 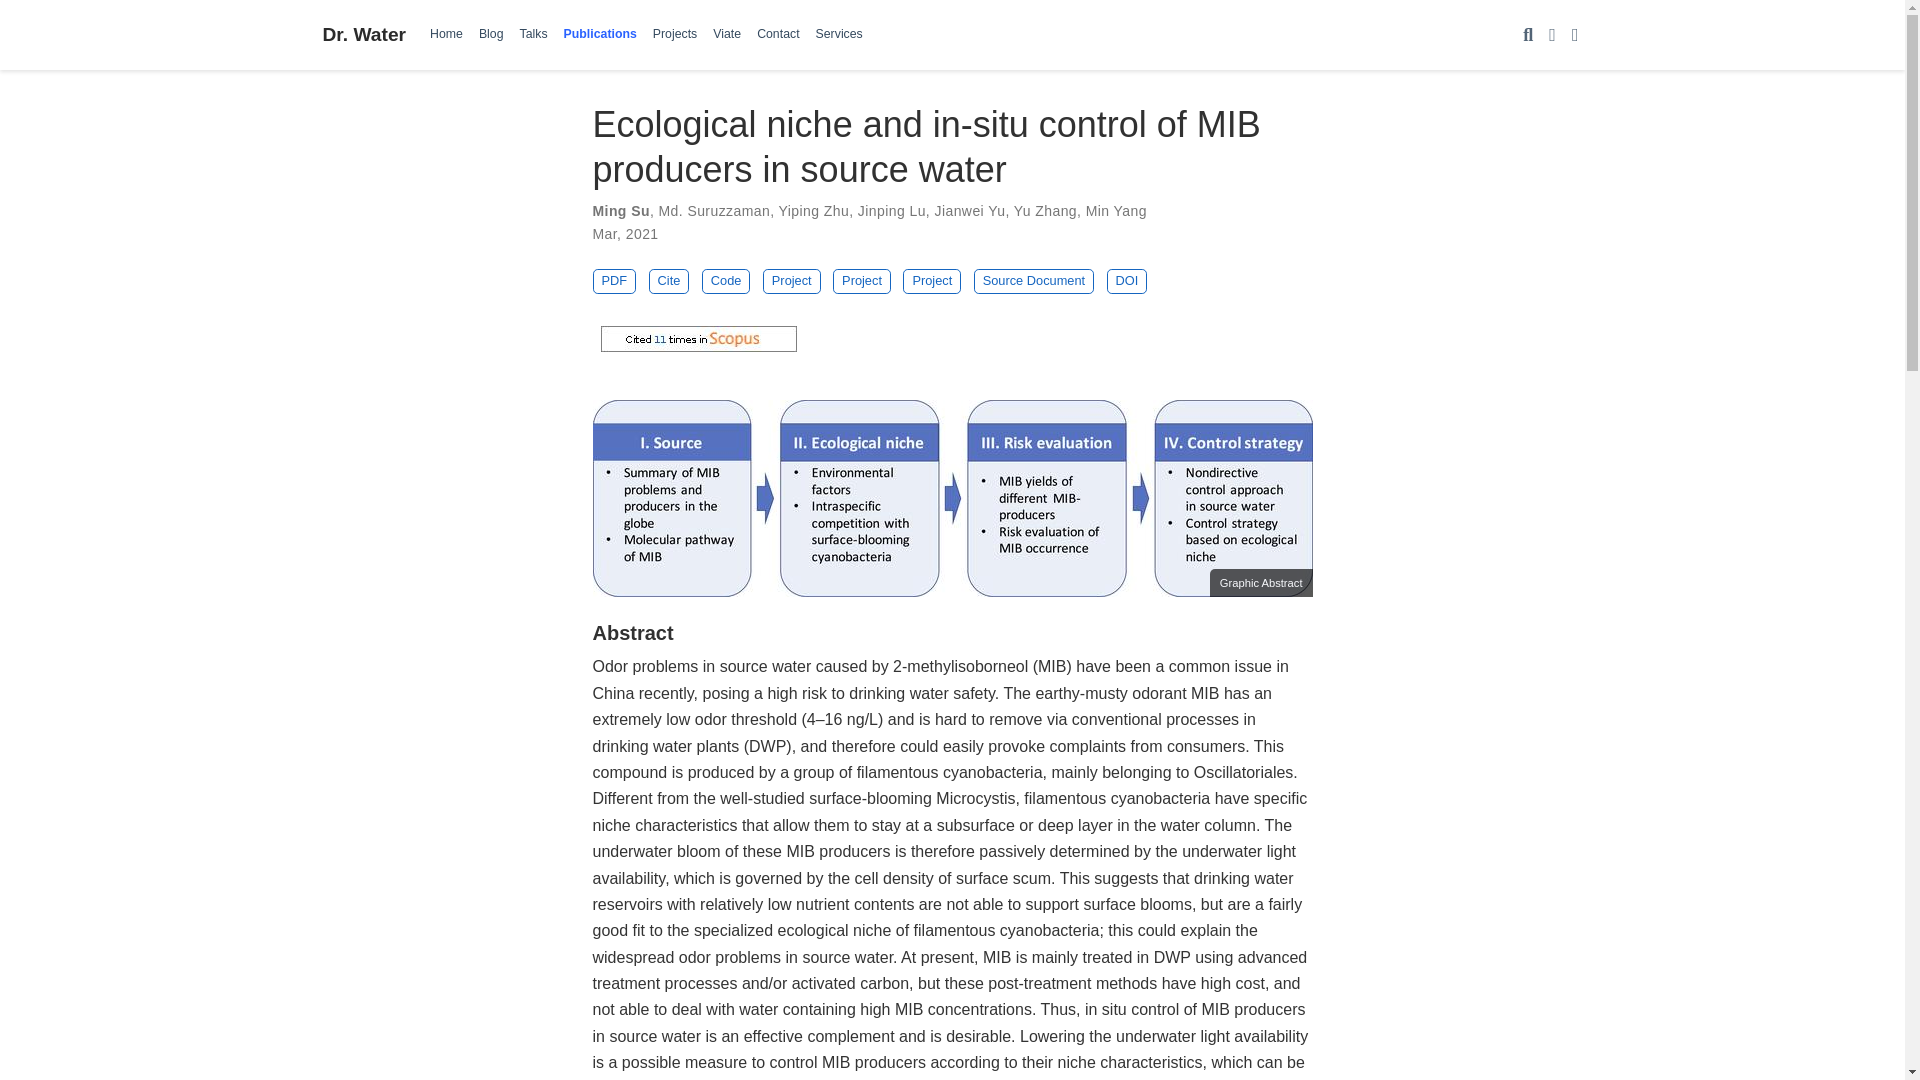 What do you see at coordinates (1034, 280) in the screenshot?
I see `Source Document` at bounding box center [1034, 280].